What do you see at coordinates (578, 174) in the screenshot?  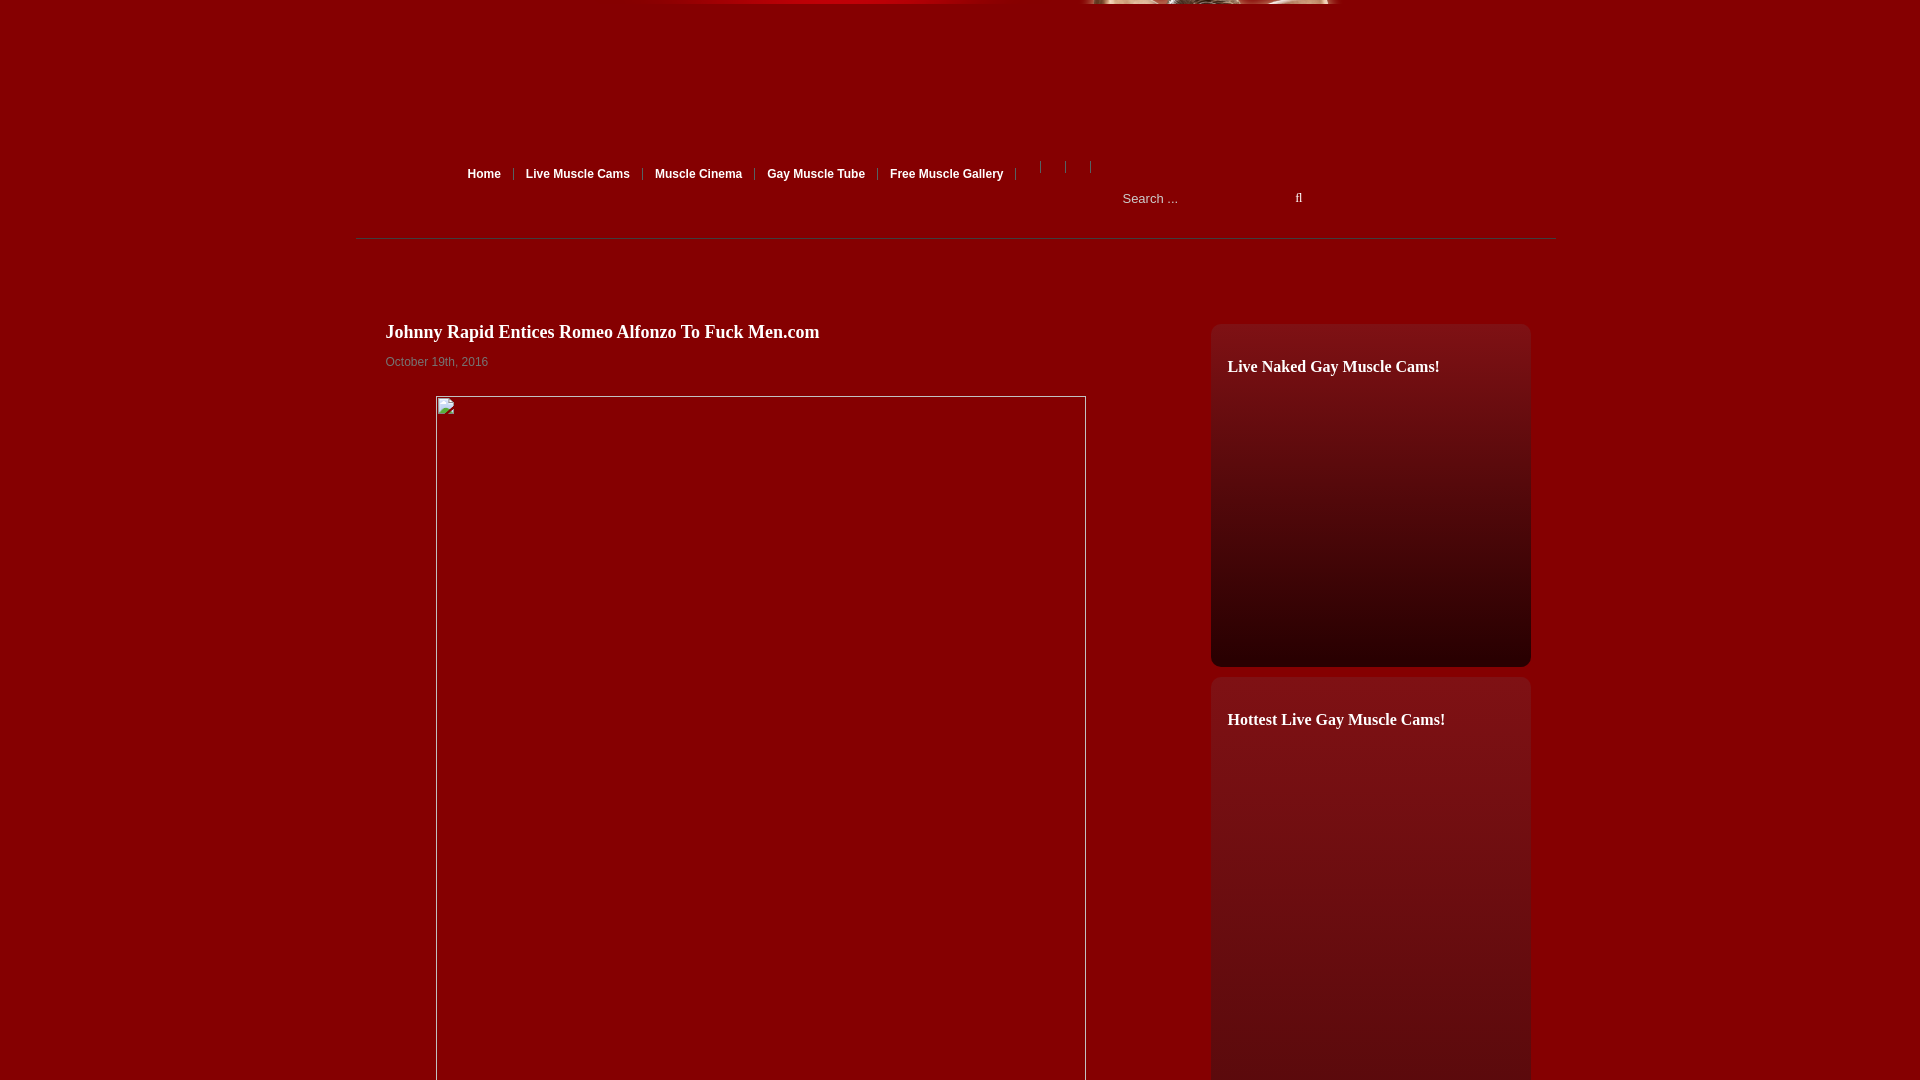 I see `Live Muscle Cams` at bounding box center [578, 174].